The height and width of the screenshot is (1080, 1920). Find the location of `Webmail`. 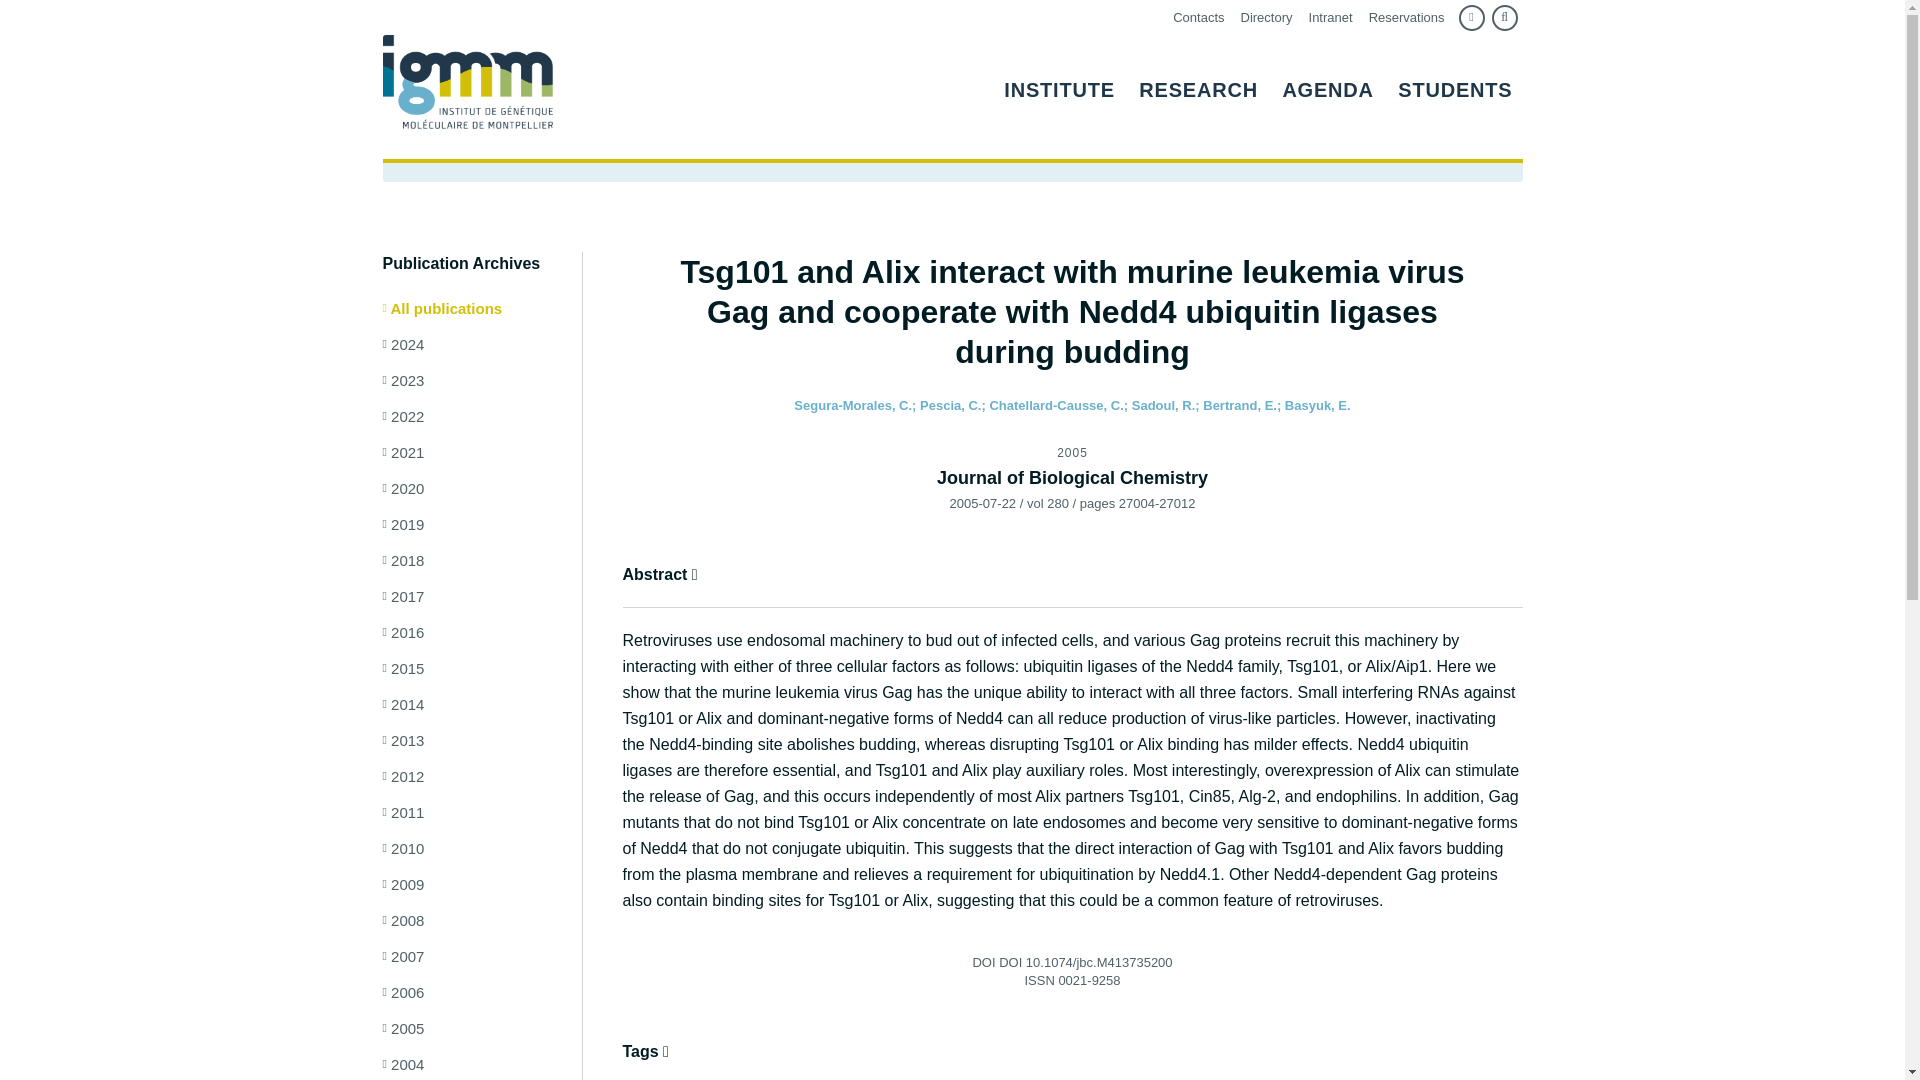

Webmail is located at coordinates (1470, 18).